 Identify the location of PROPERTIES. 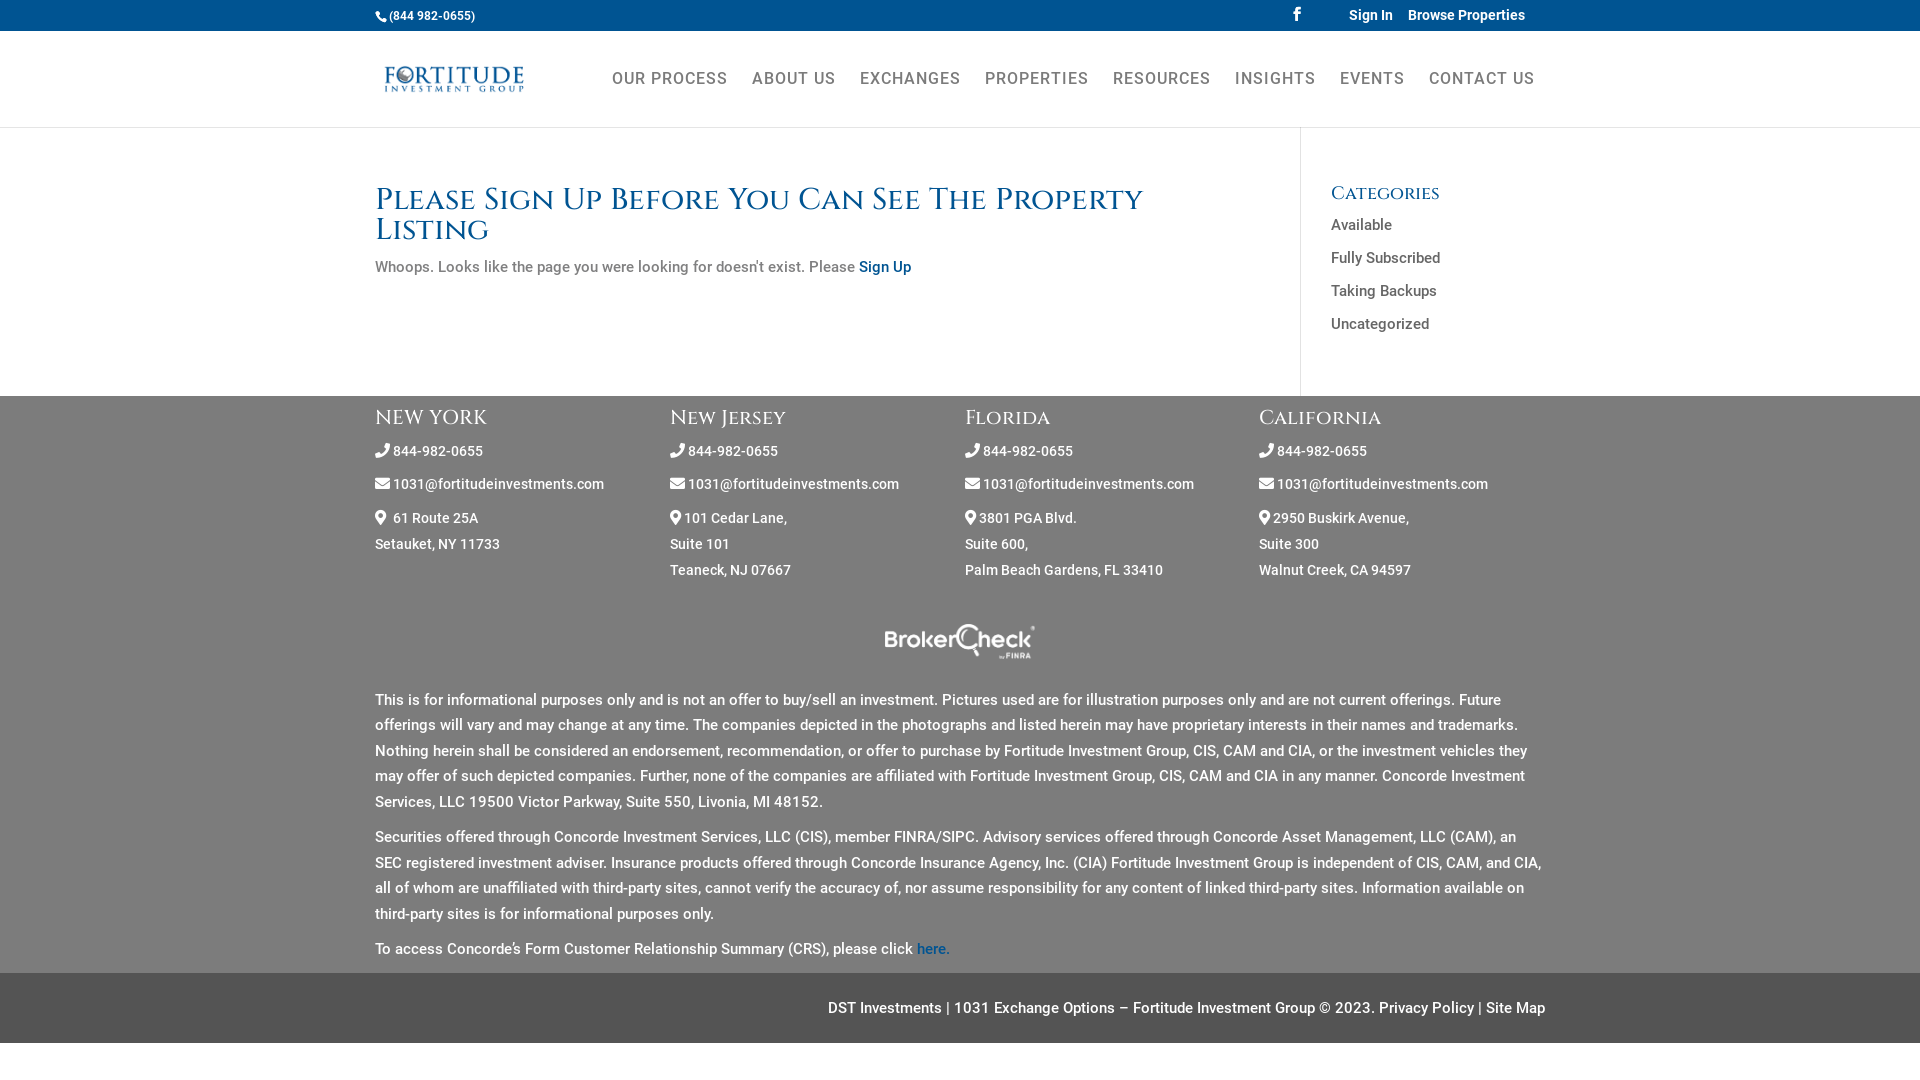
(1037, 97).